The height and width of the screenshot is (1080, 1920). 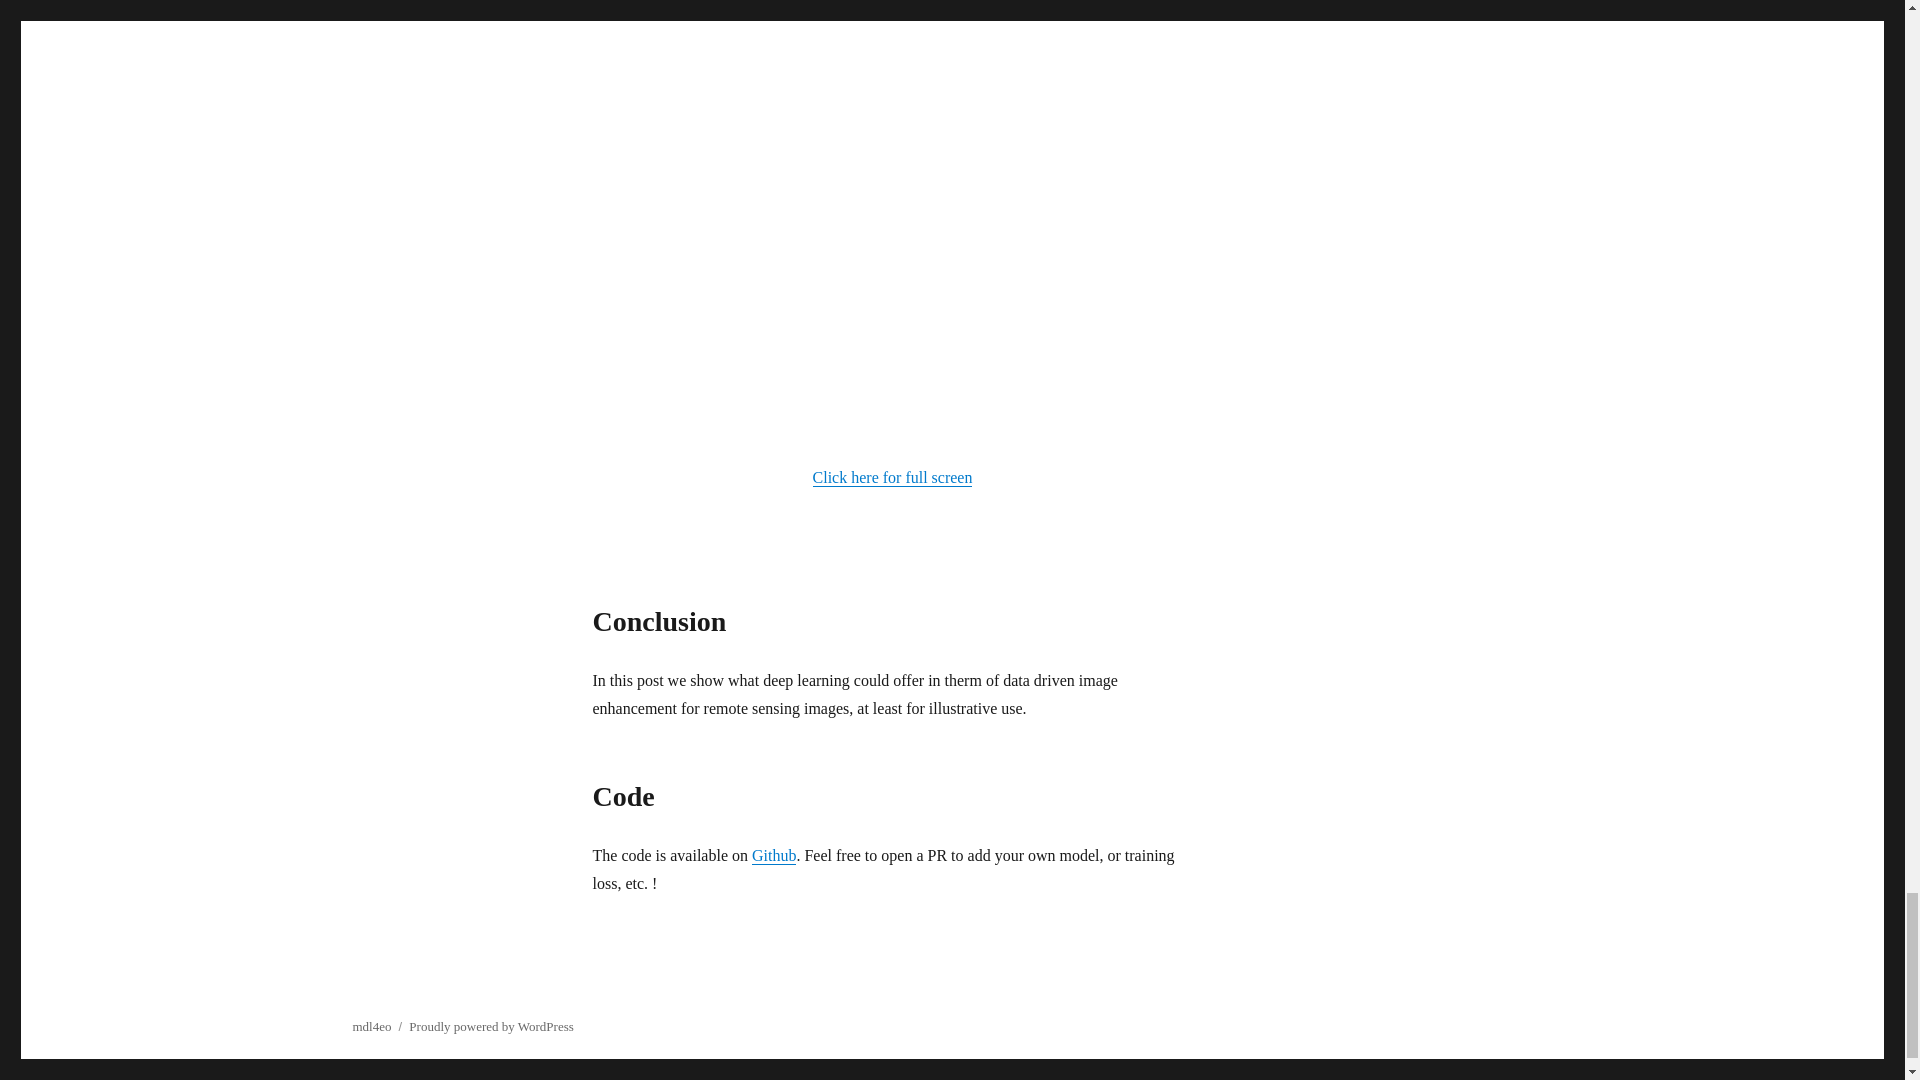 What do you see at coordinates (774, 855) in the screenshot?
I see `Github` at bounding box center [774, 855].